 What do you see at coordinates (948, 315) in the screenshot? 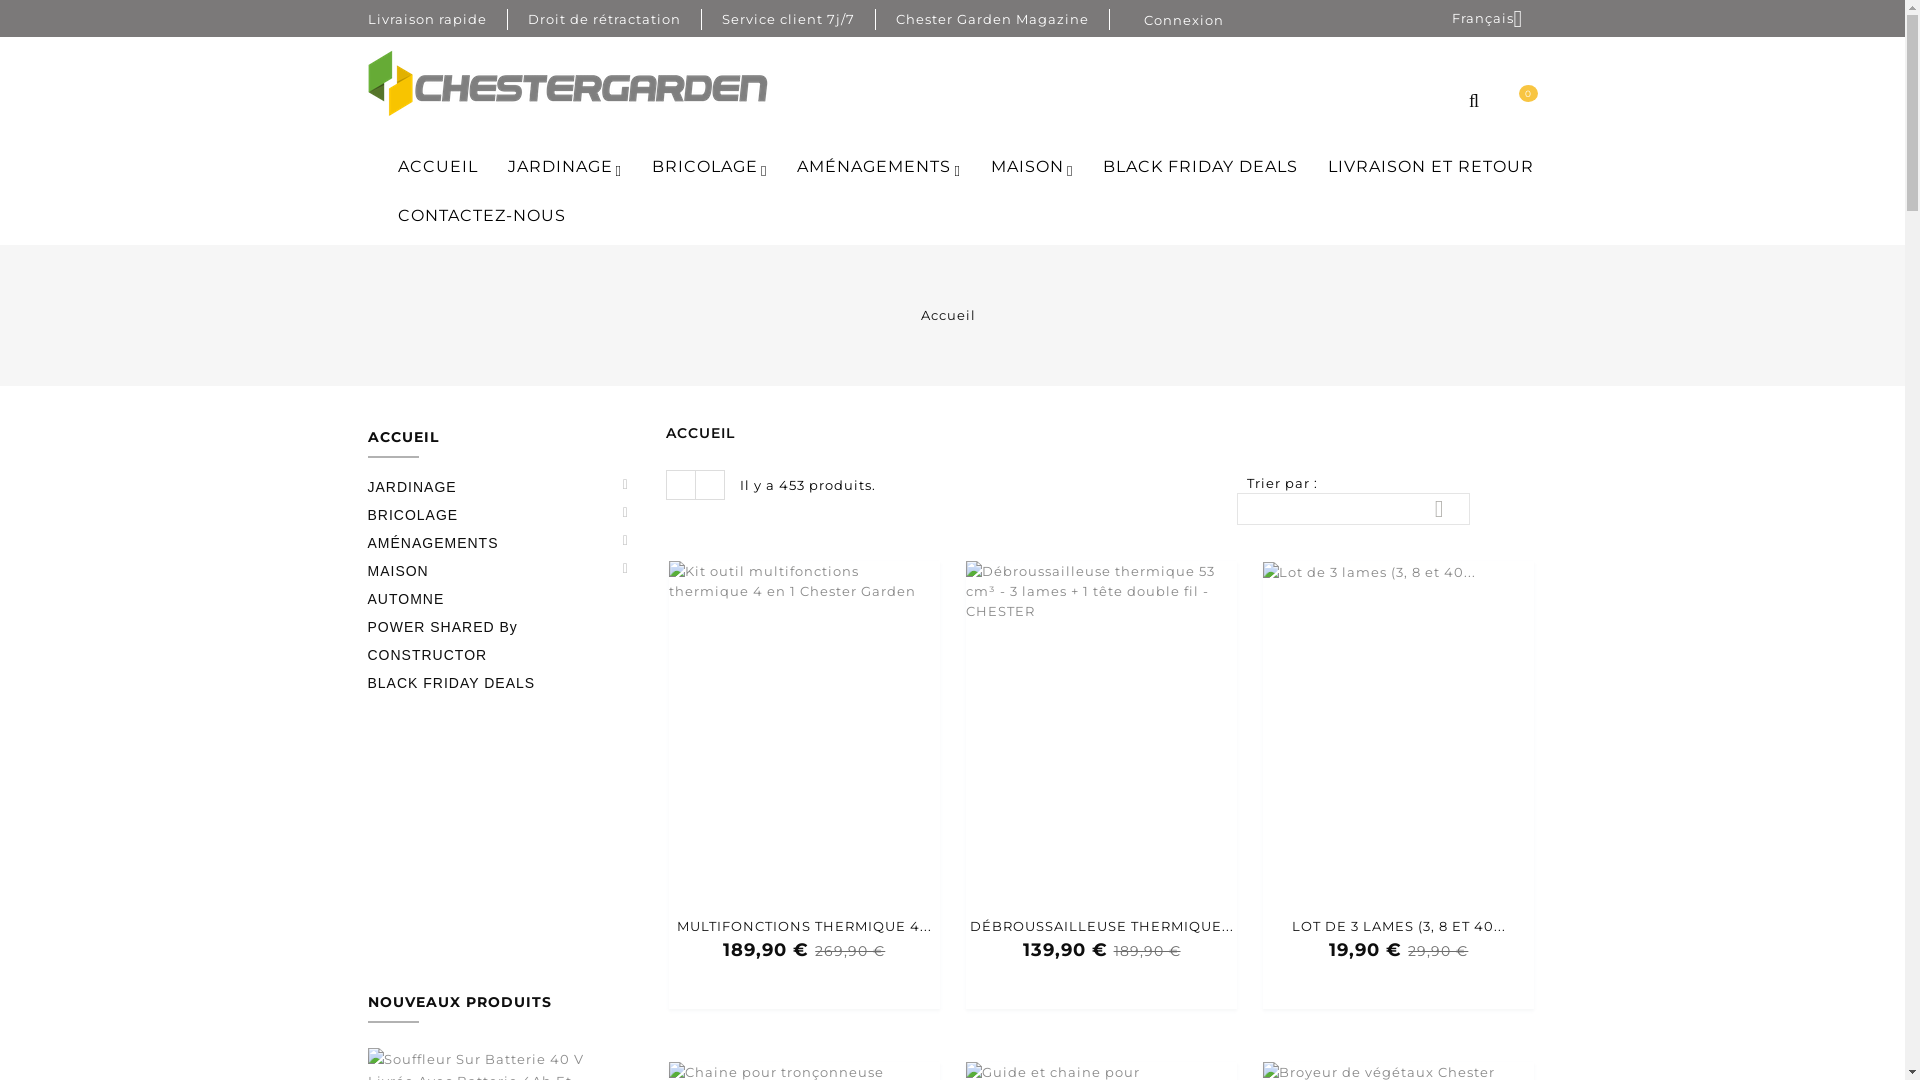
I see `Accueil` at bounding box center [948, 315].